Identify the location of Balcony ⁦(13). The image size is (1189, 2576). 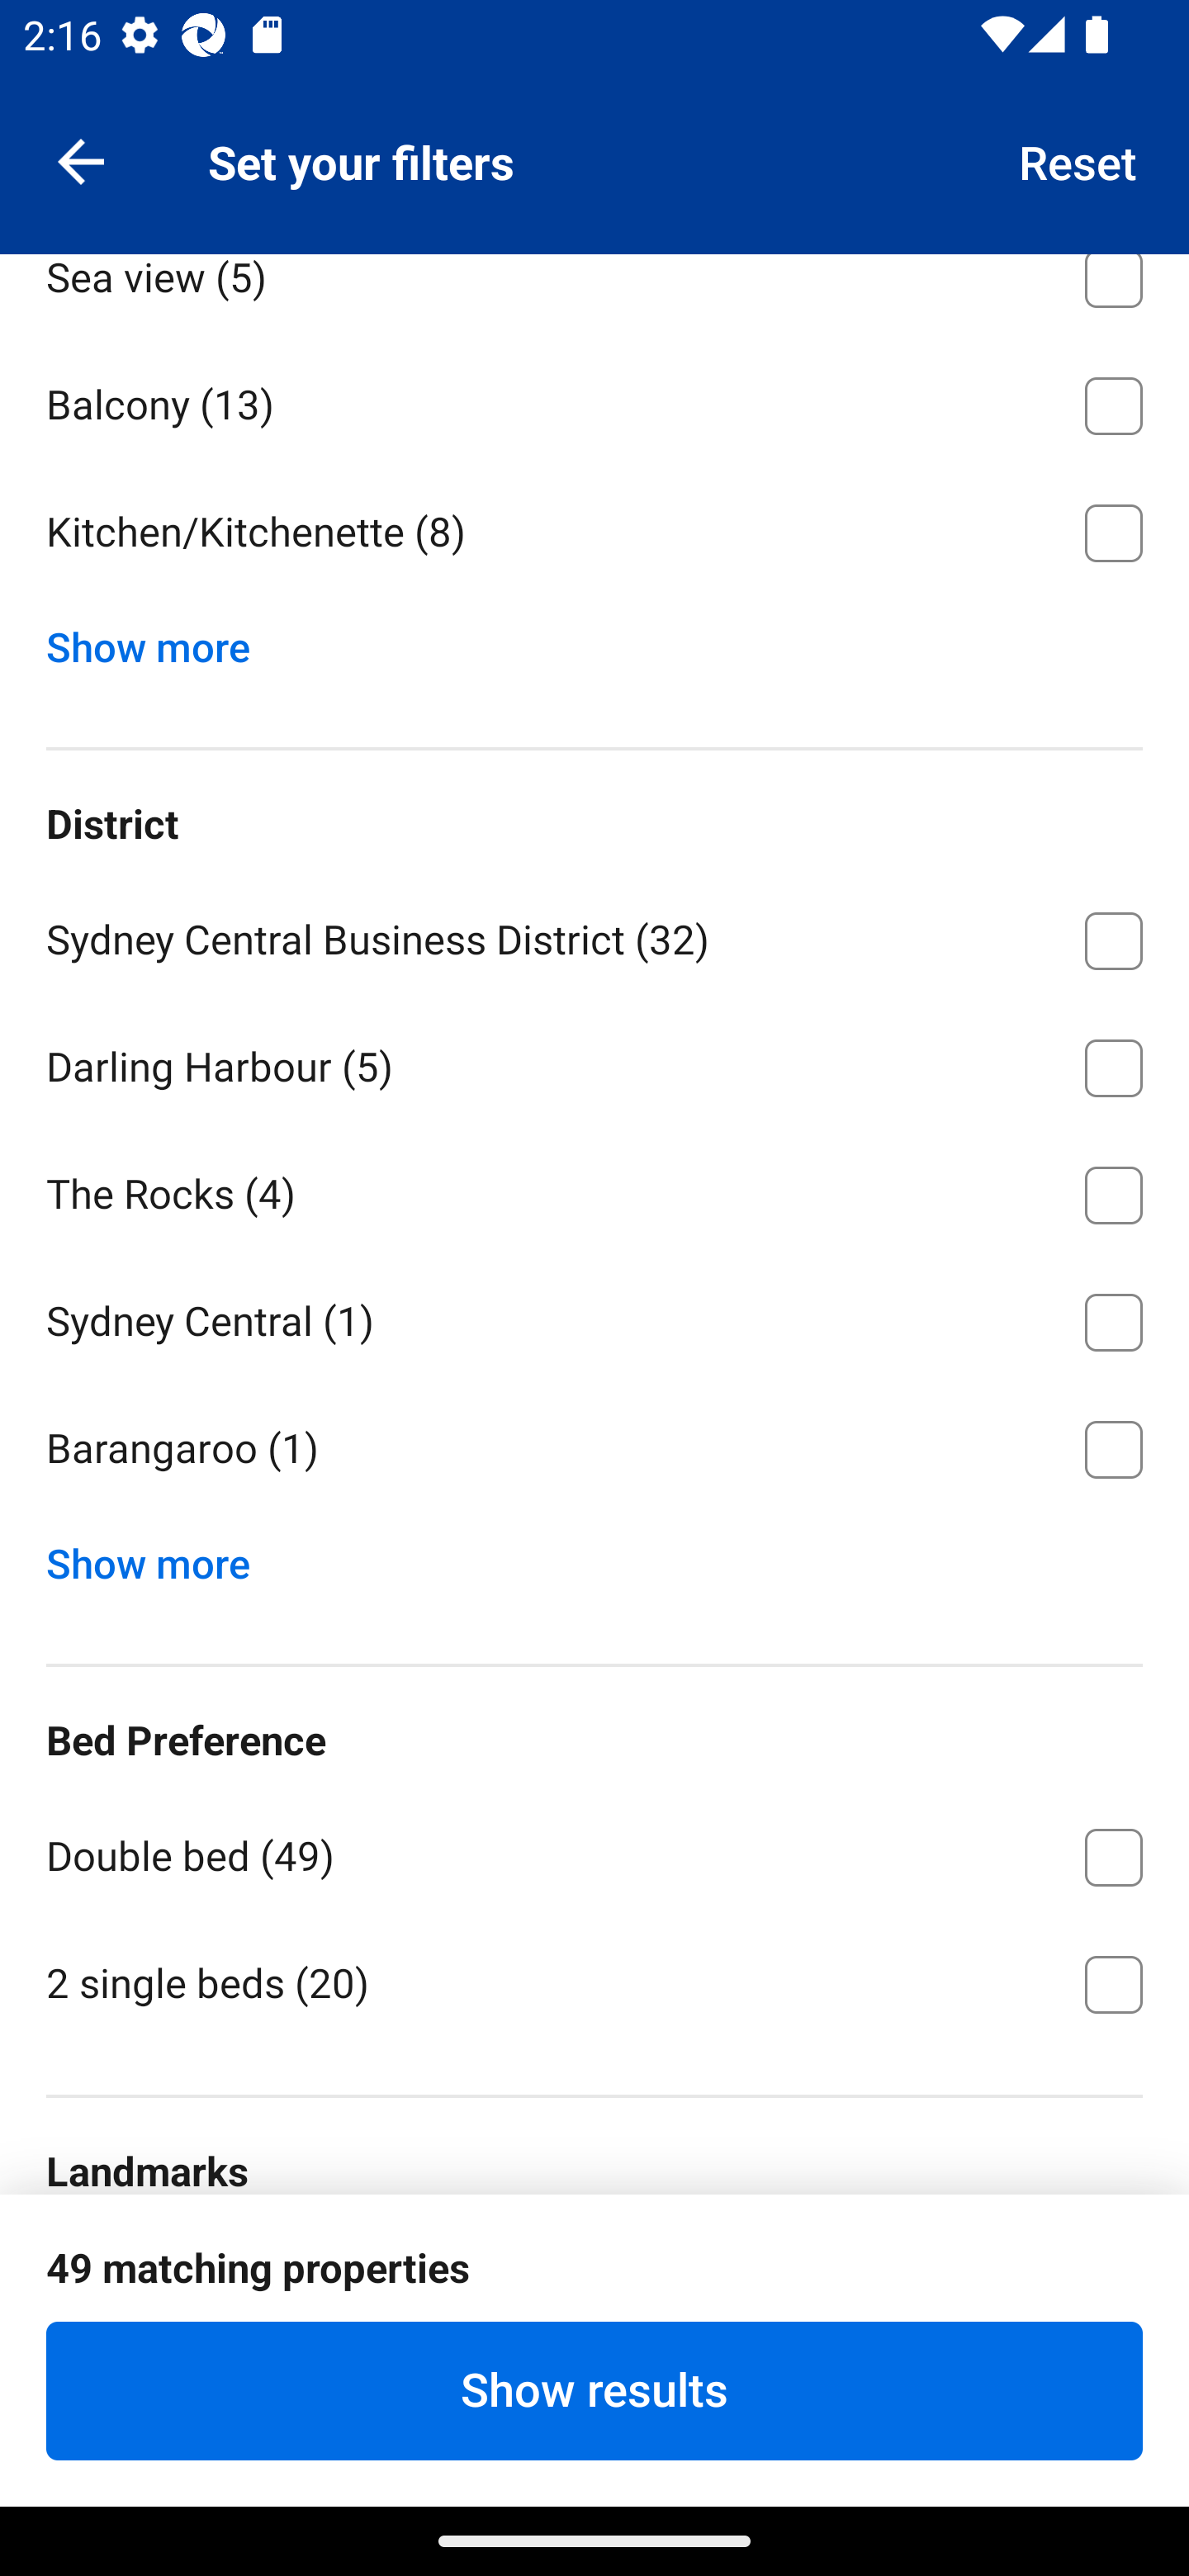
(594, 400).